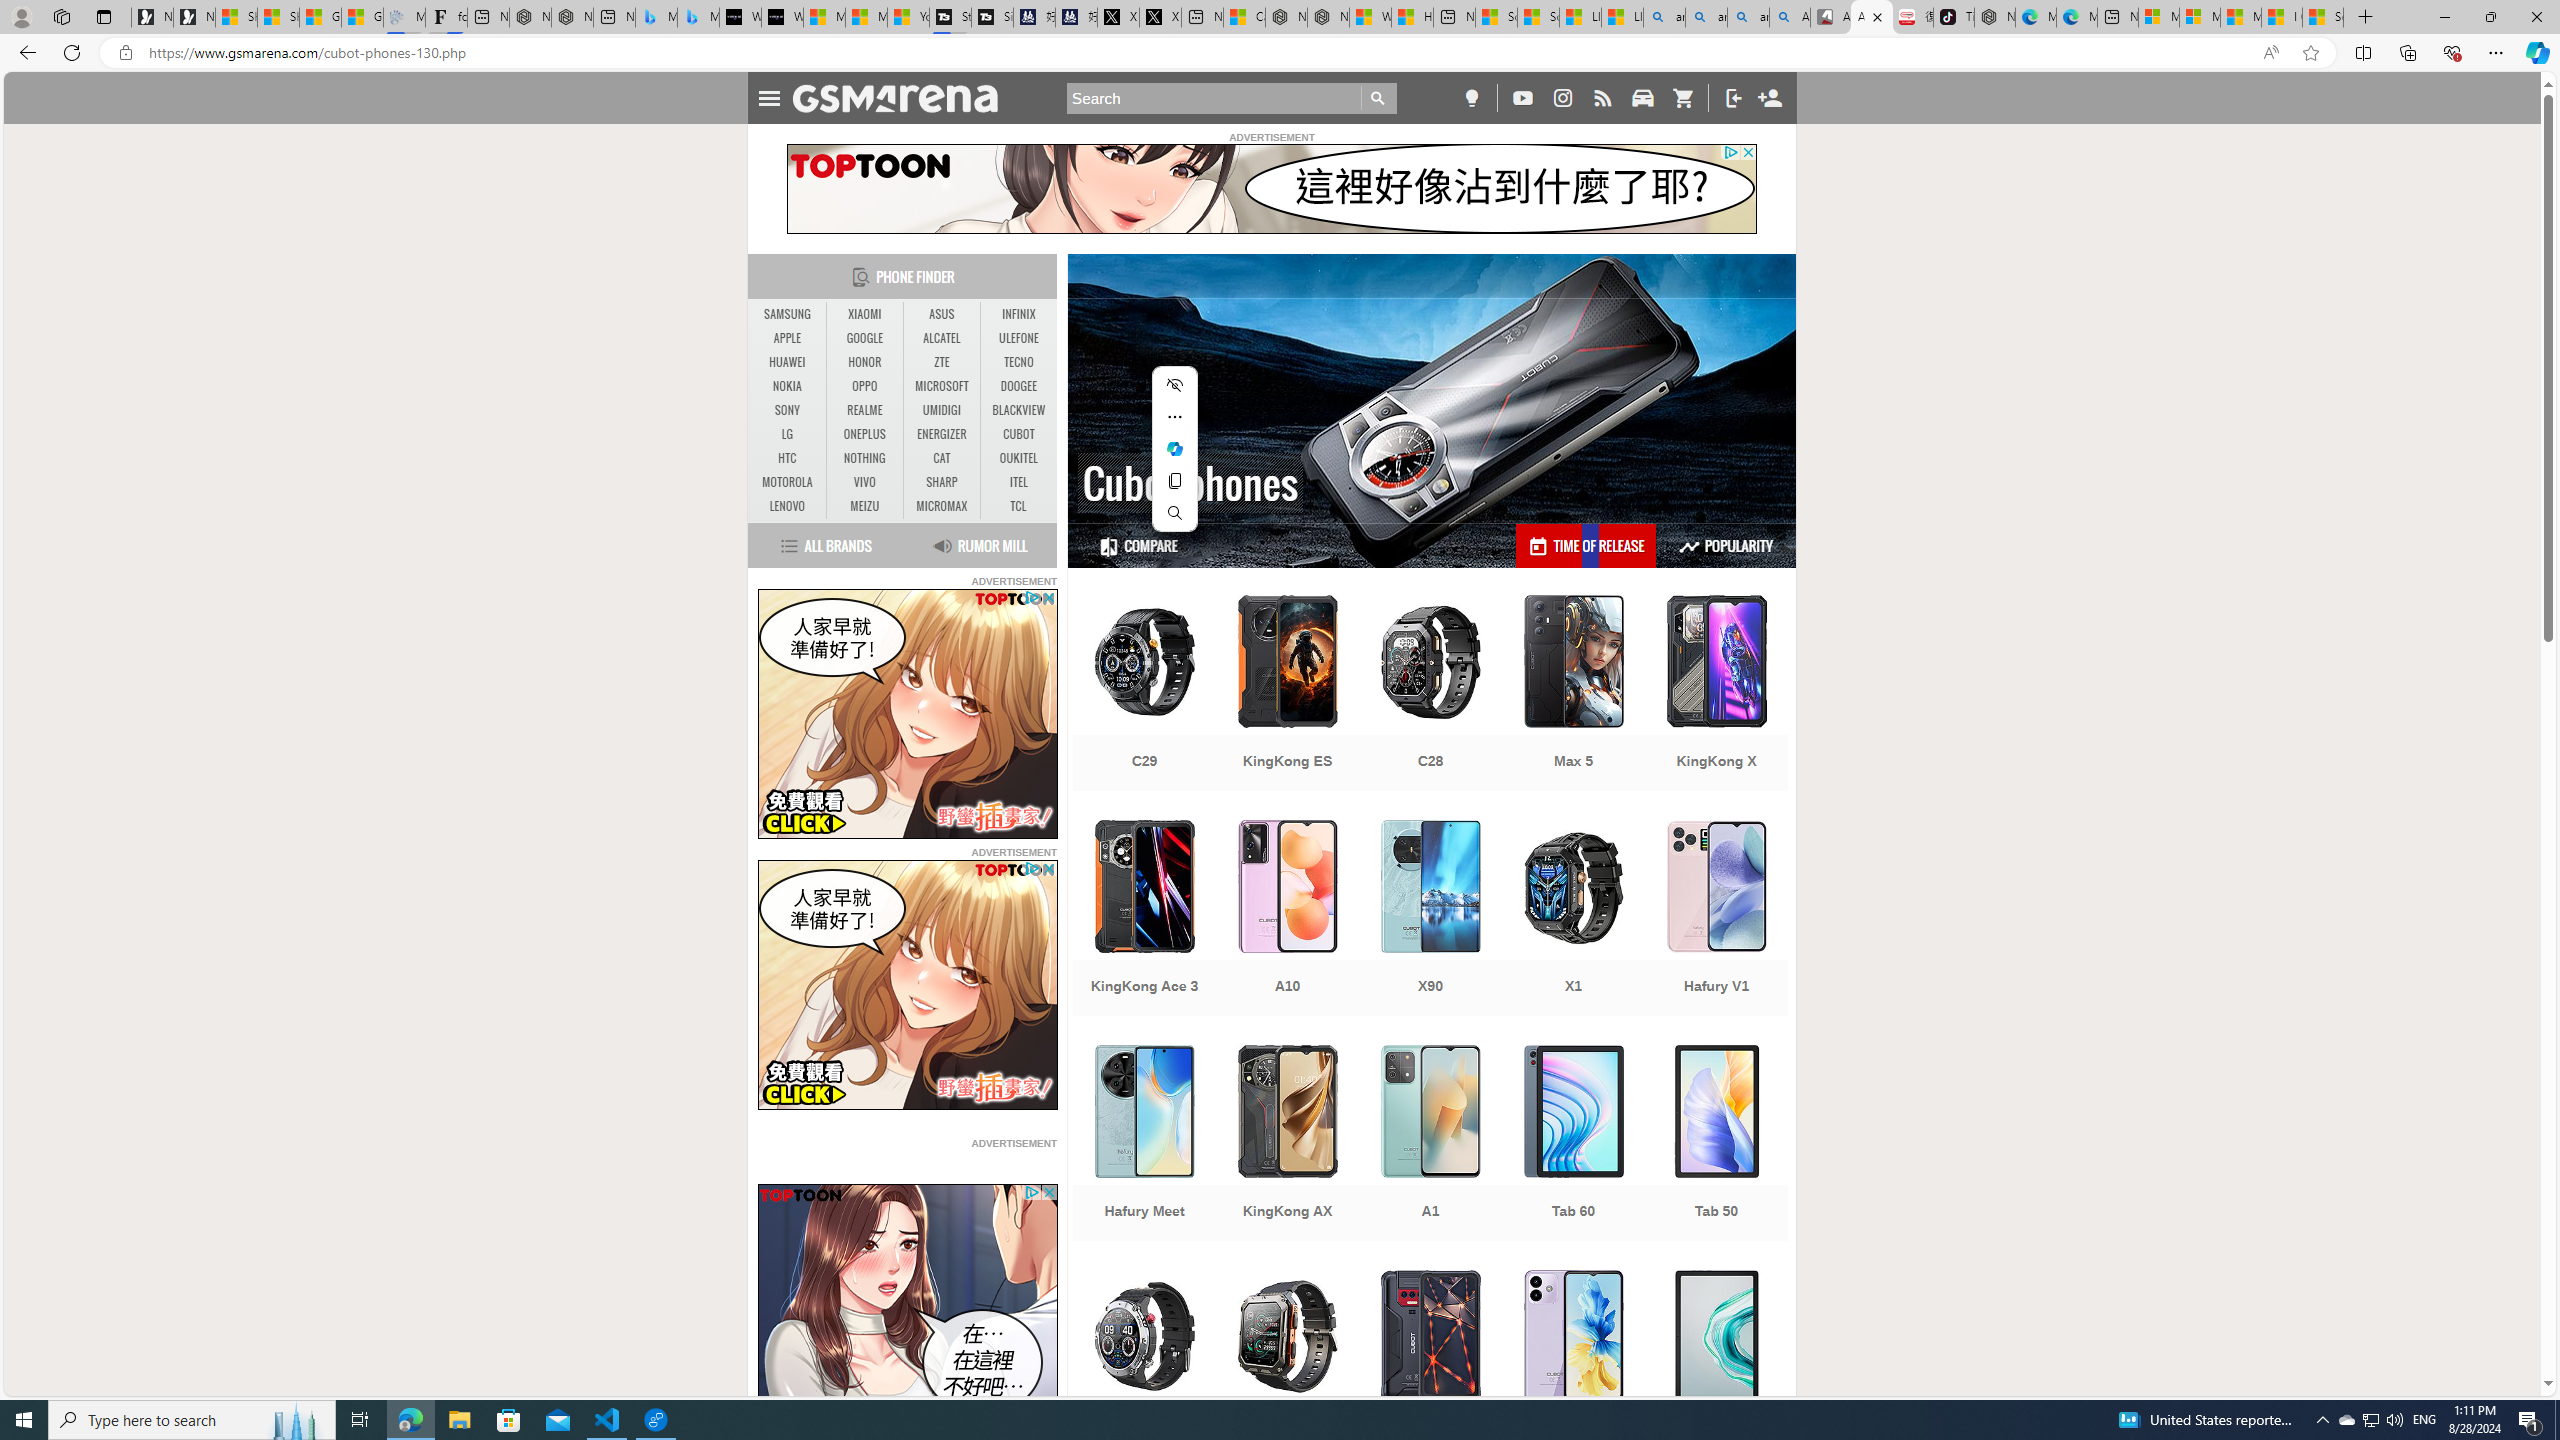 This screenshot has height=1440, width=2560. I want to click on BLACKVIEW, so click(1018, 410).